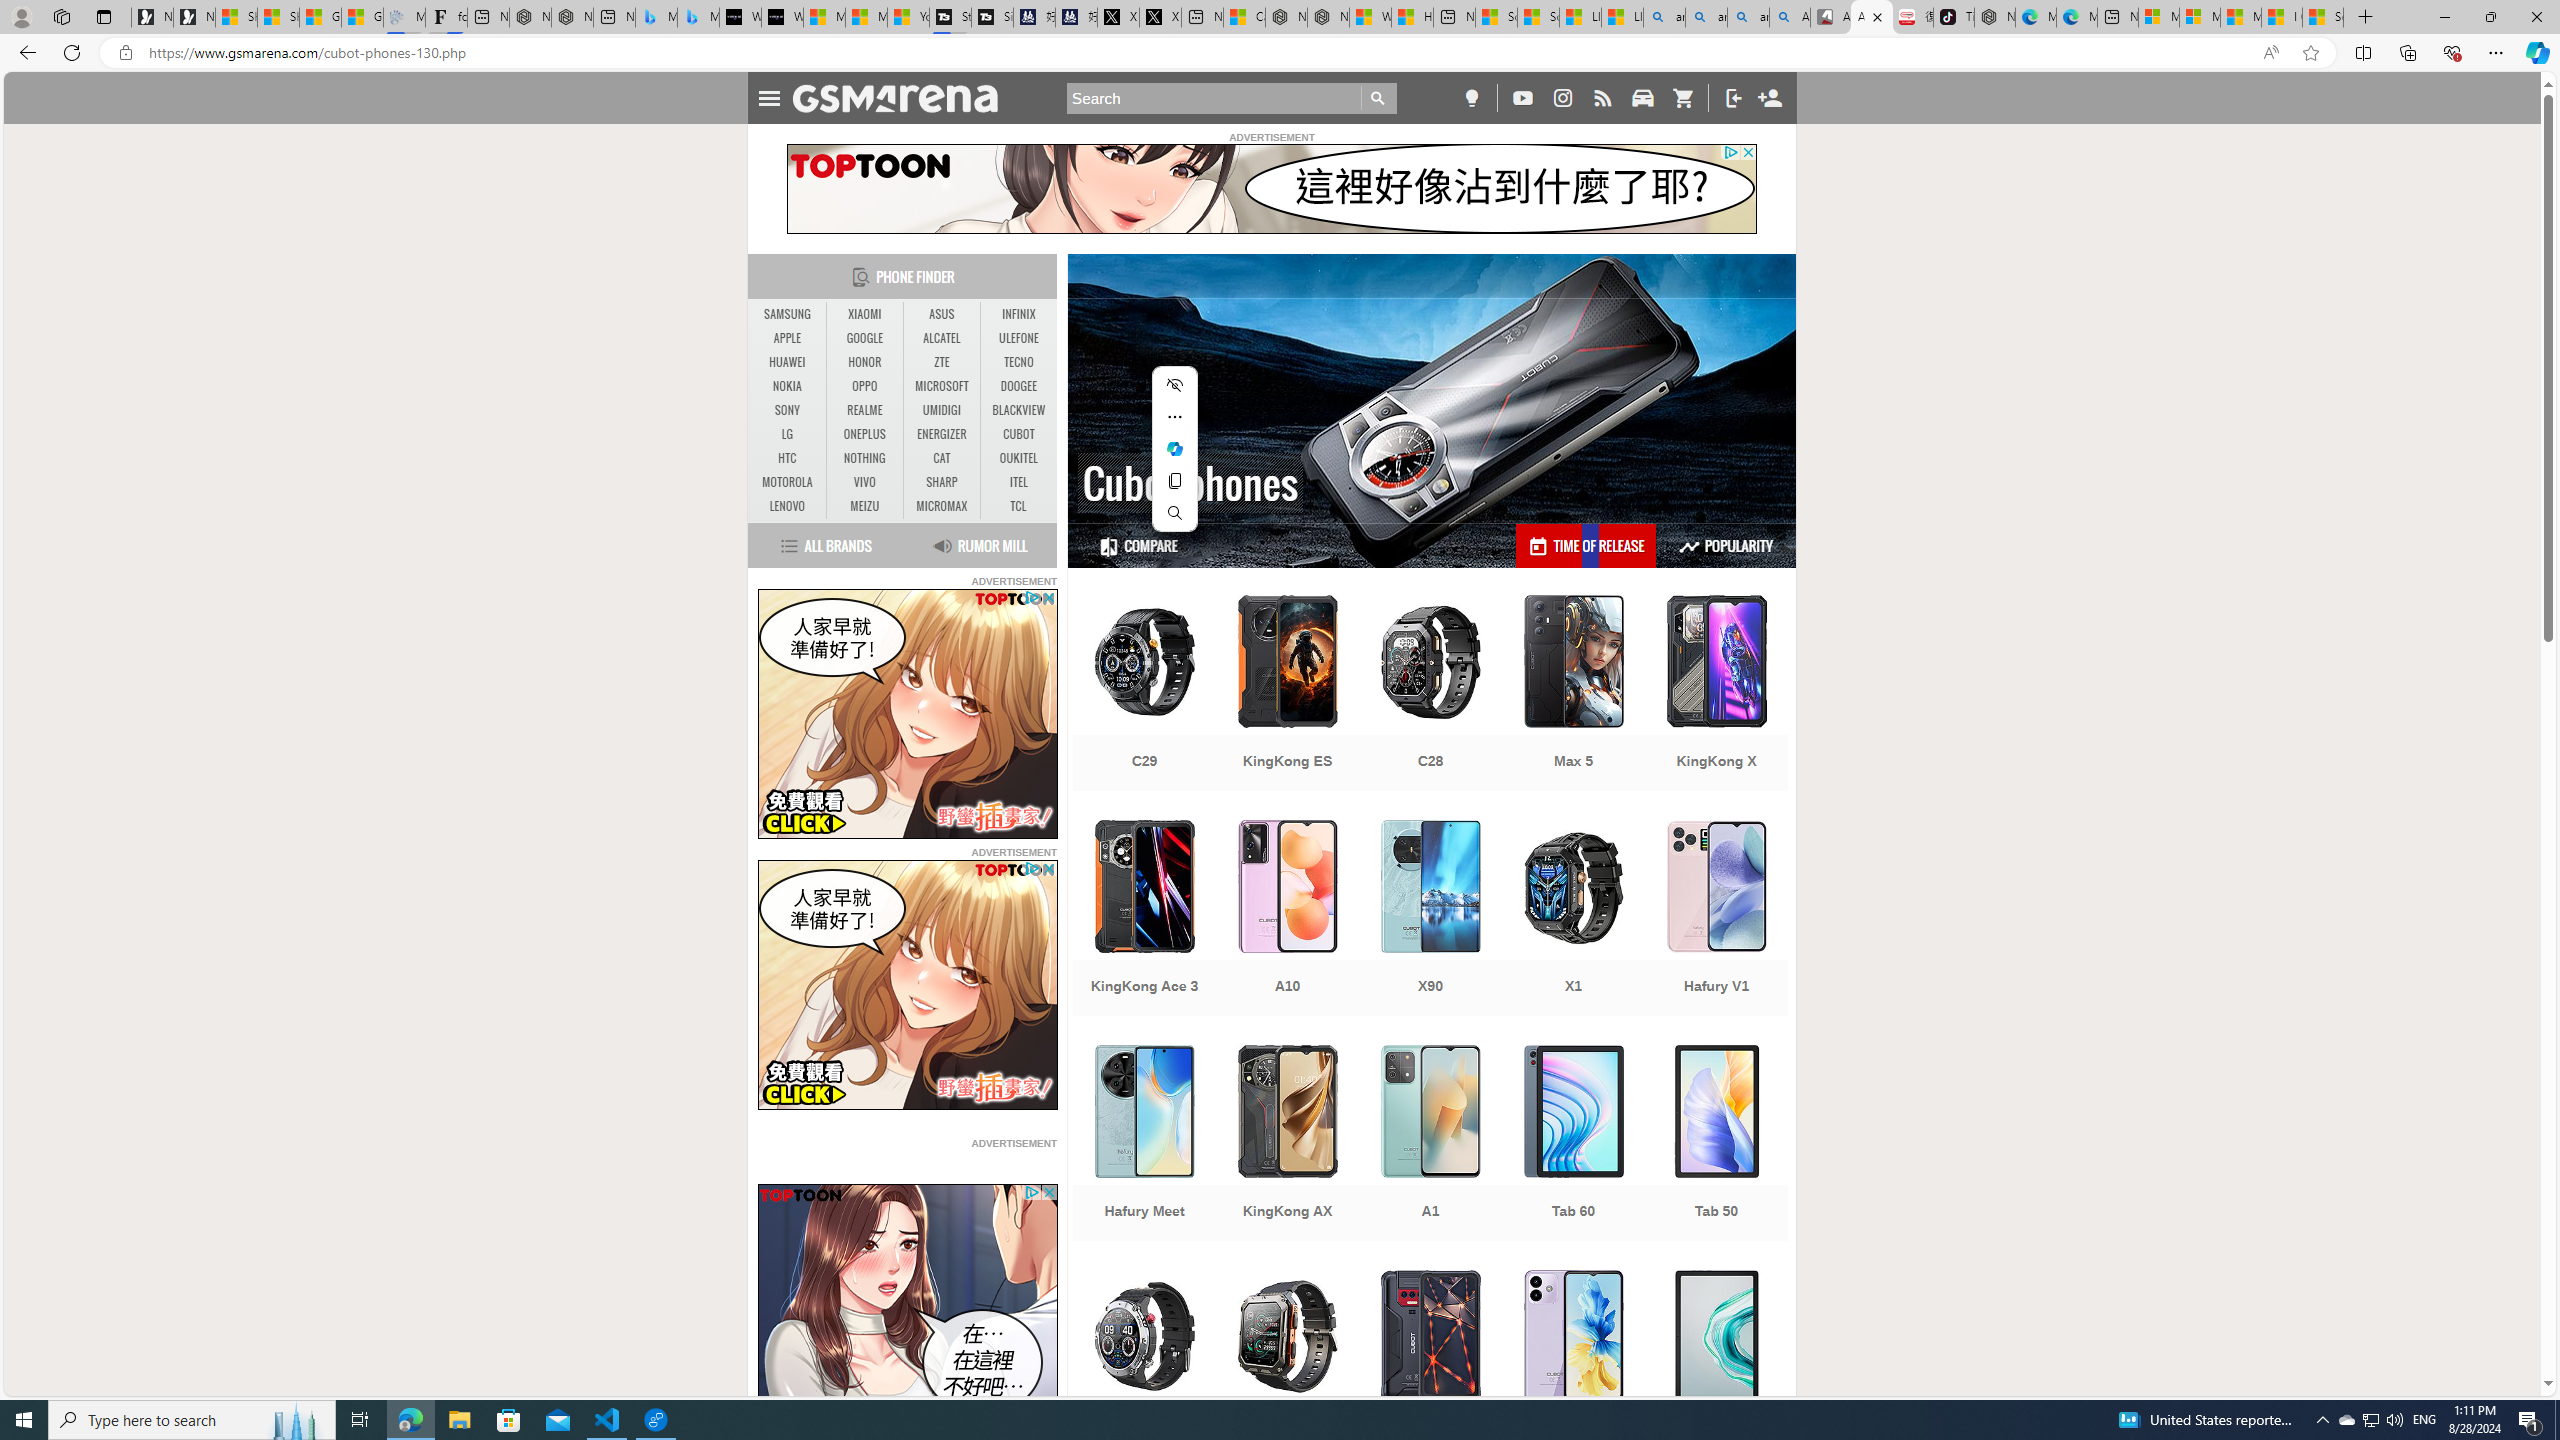 This screenshot has height=1440, width=2560. I want to click on BLACKVIEW, so click(1018, 410).